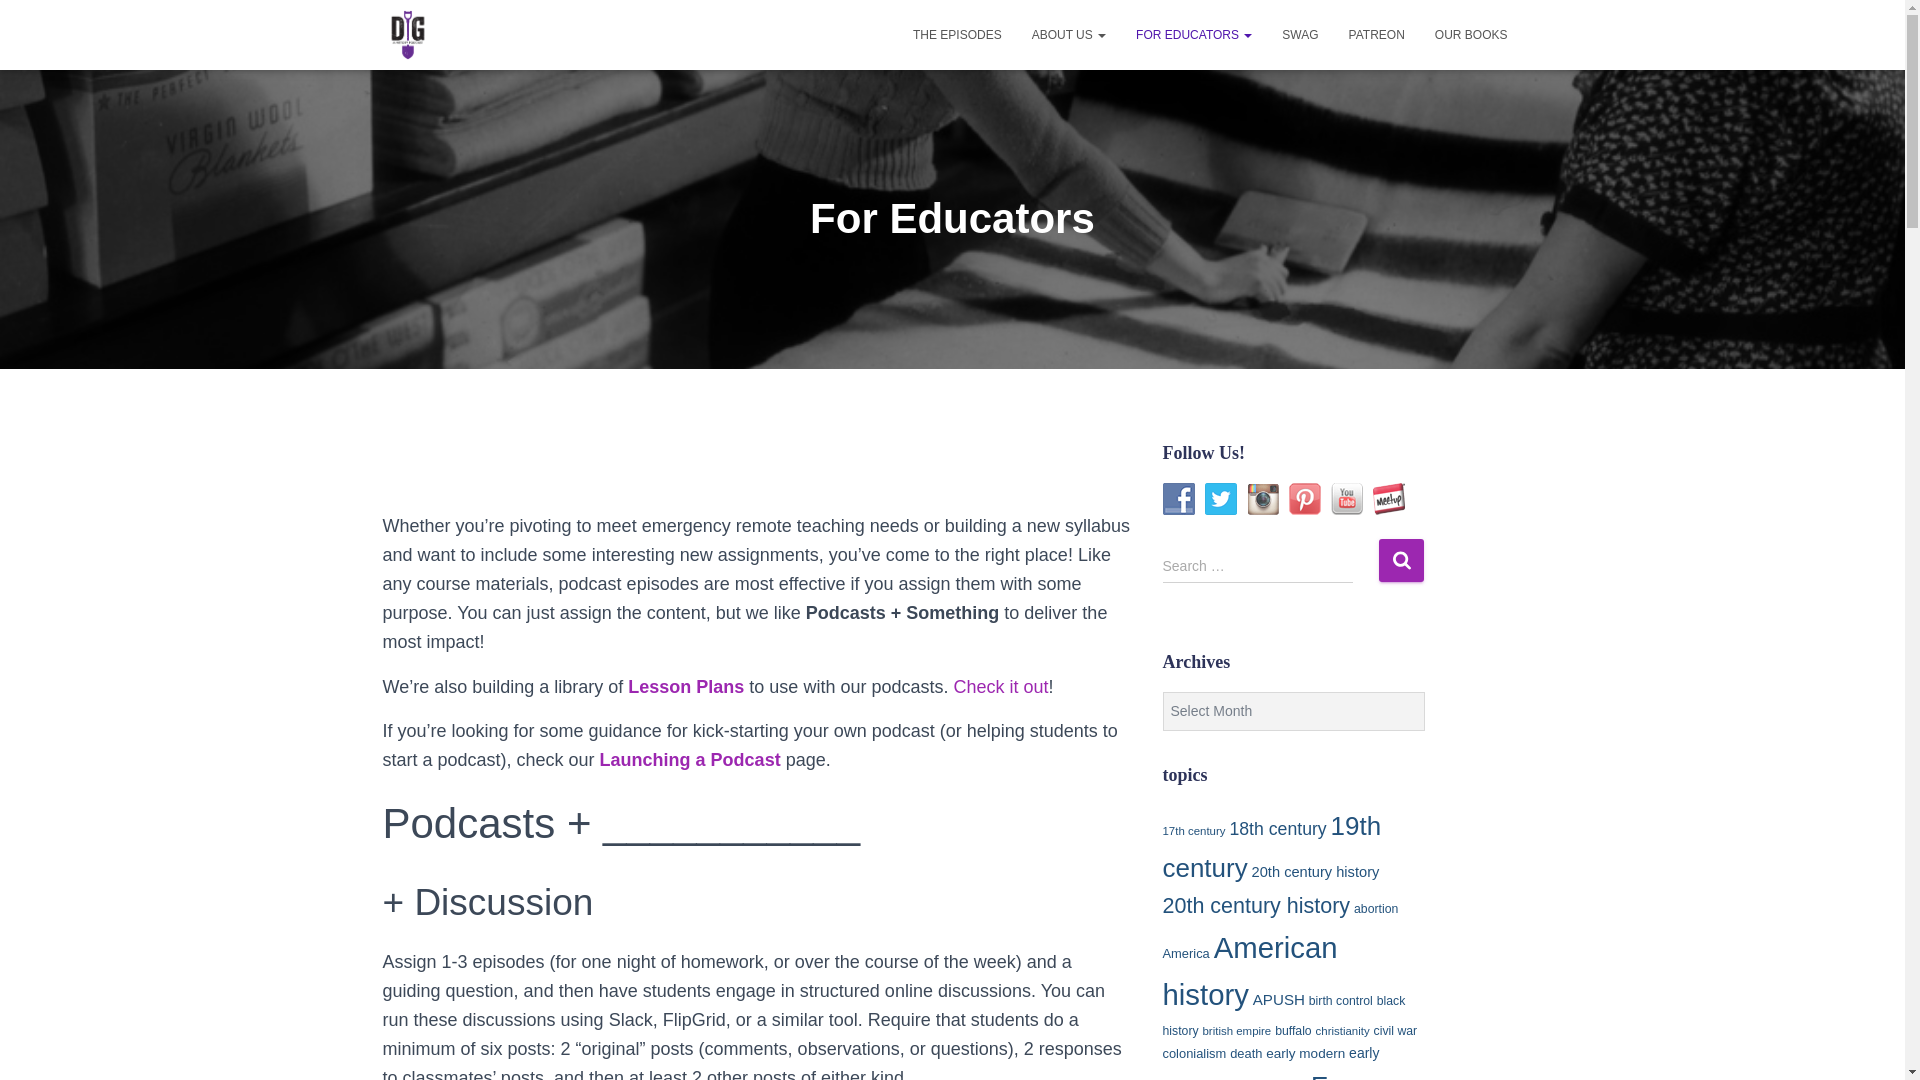 This screenshot has height=1080, width=1920. I want to click on The Episodes, so click(958, 34).